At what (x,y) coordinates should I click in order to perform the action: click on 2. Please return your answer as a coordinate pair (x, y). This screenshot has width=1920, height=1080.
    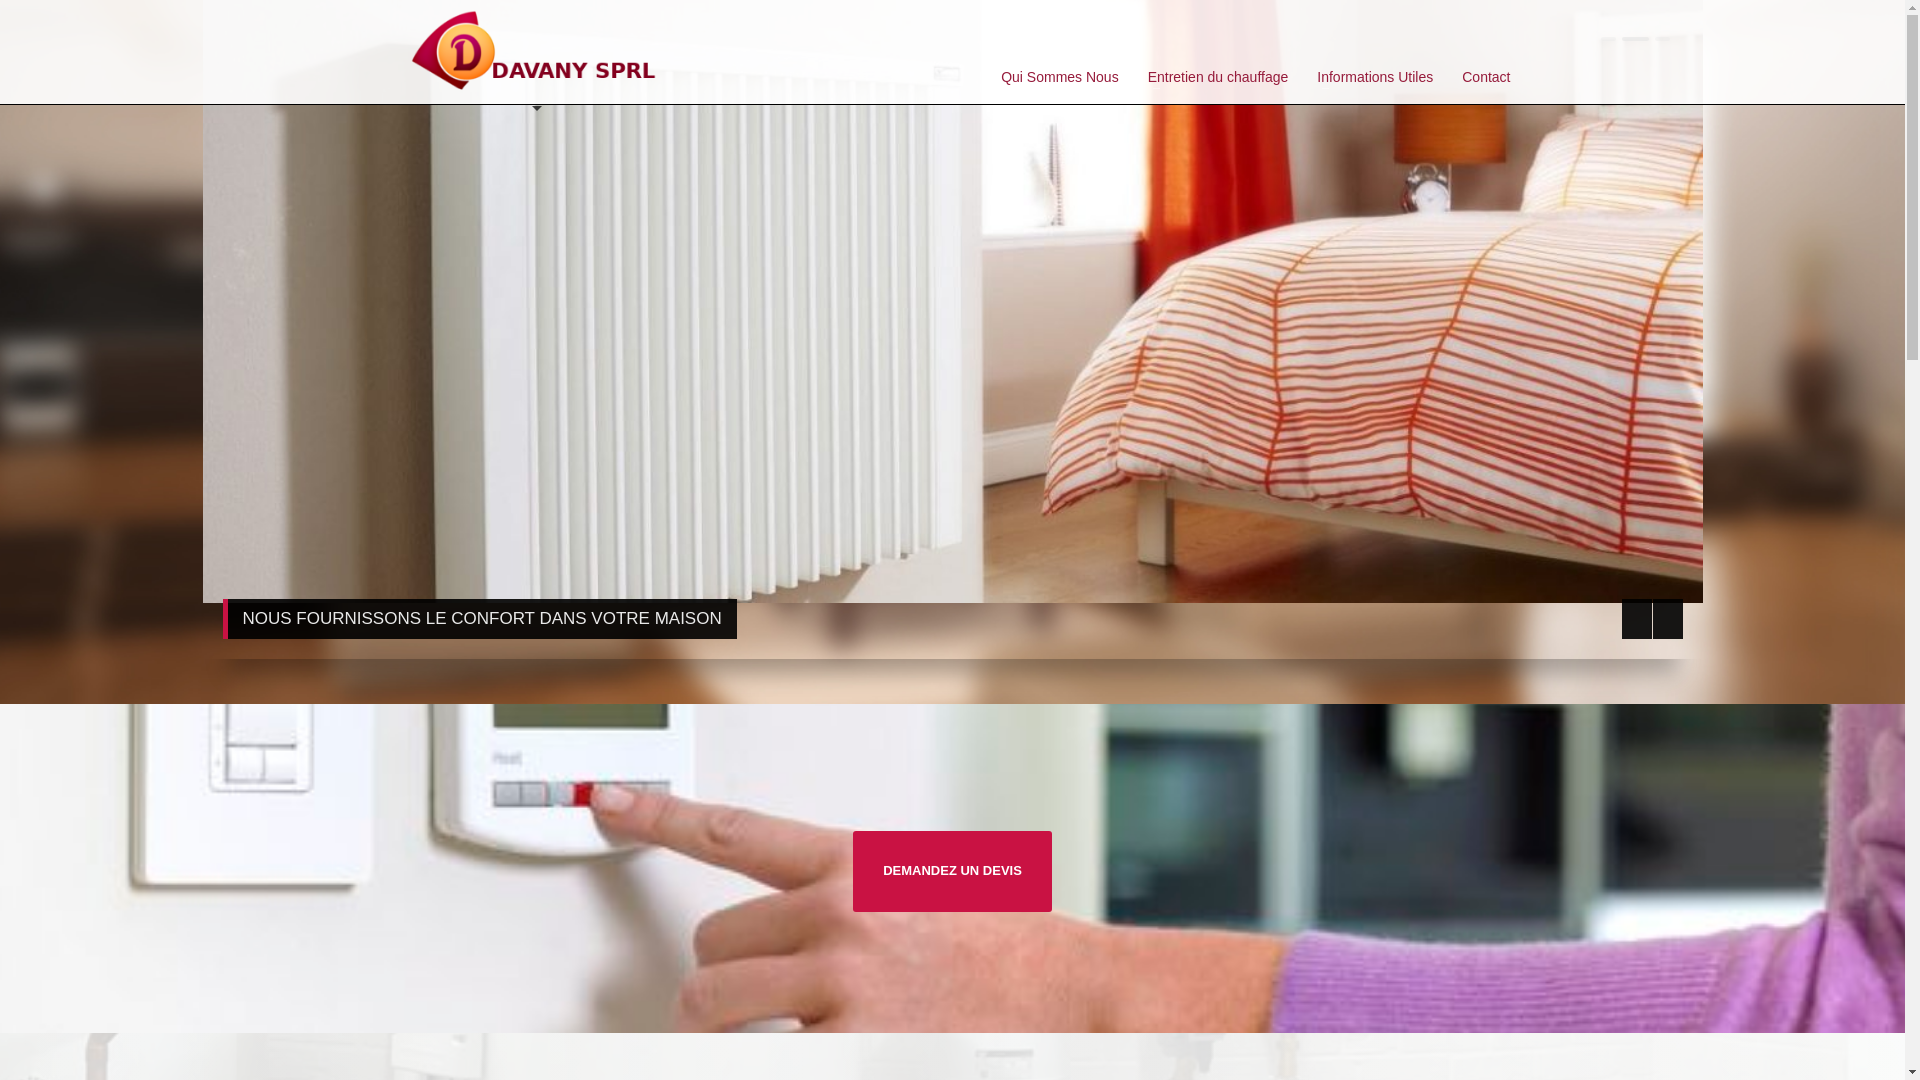
    Looking at the image, I should click on (1662, 39).